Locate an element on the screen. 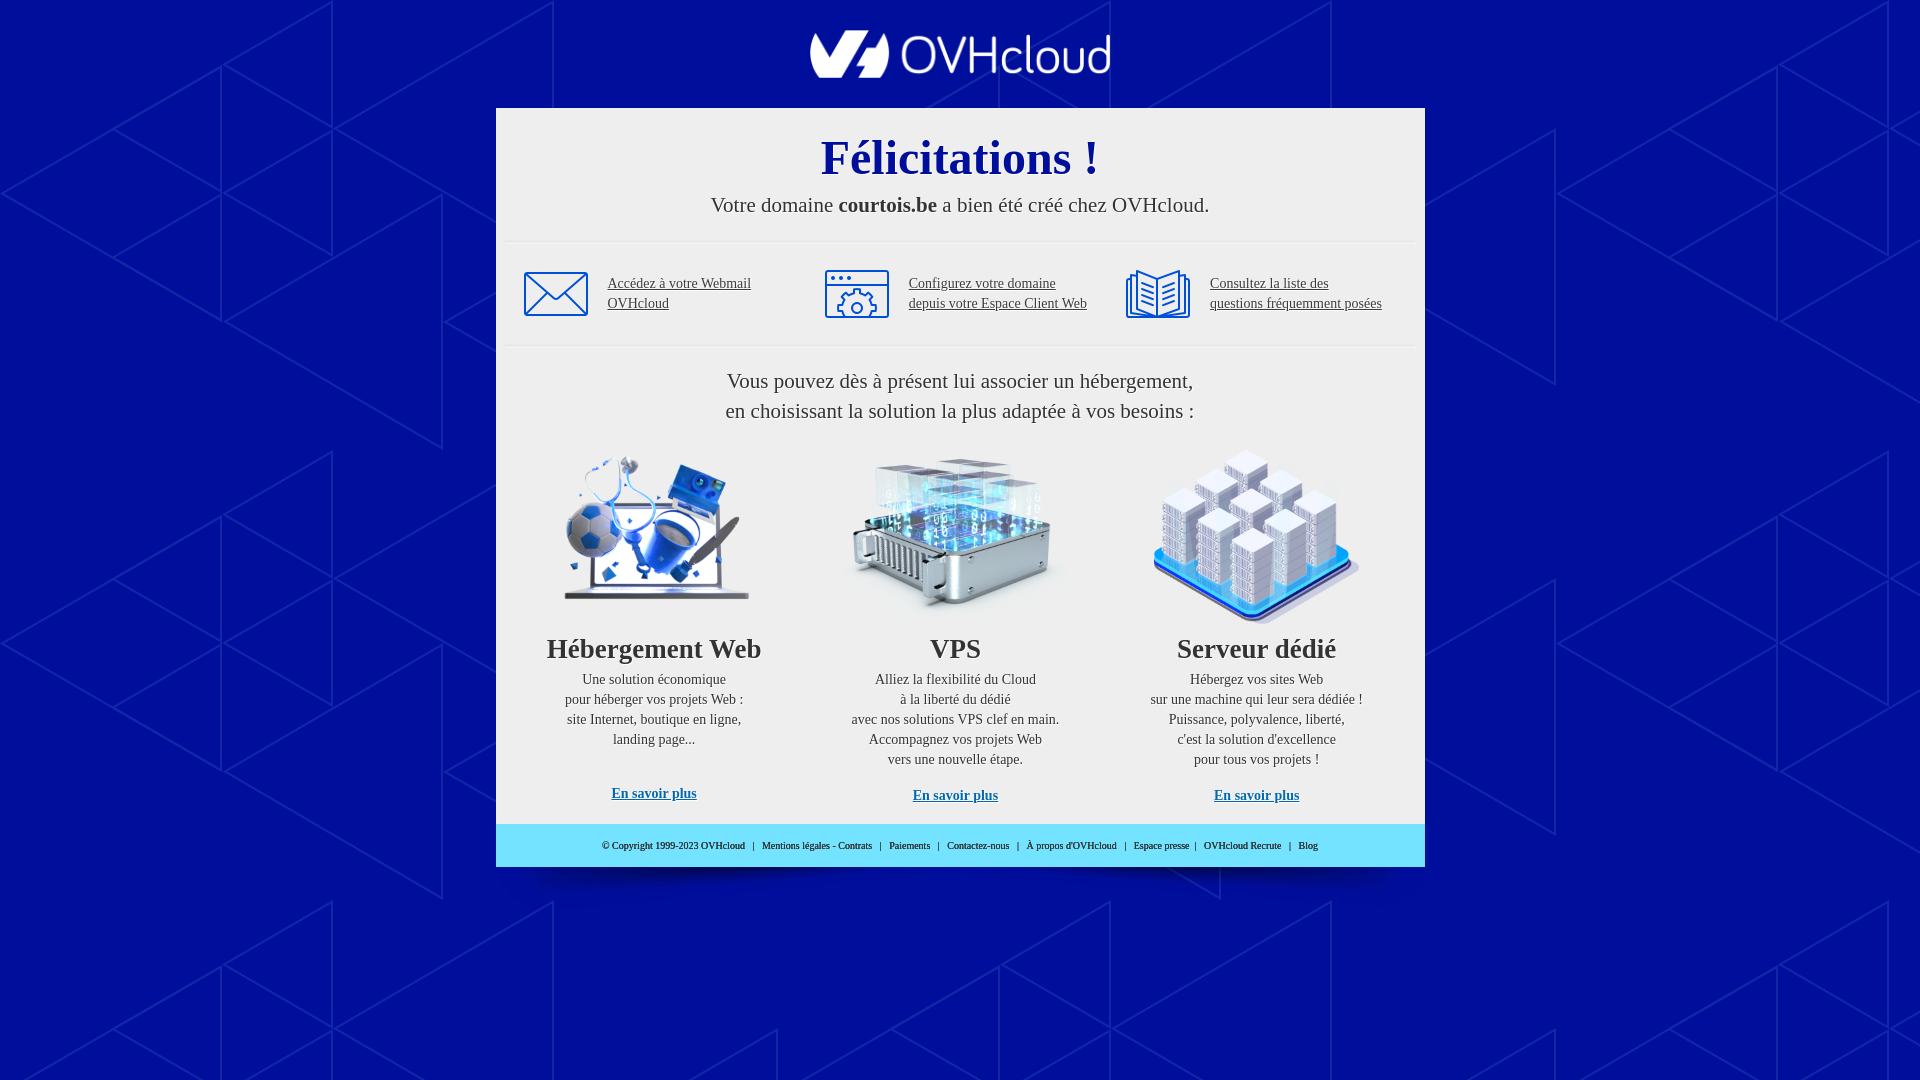  Configurez votre domaine
depuis votre Espace Client Web is located at coordinates (998, 294).